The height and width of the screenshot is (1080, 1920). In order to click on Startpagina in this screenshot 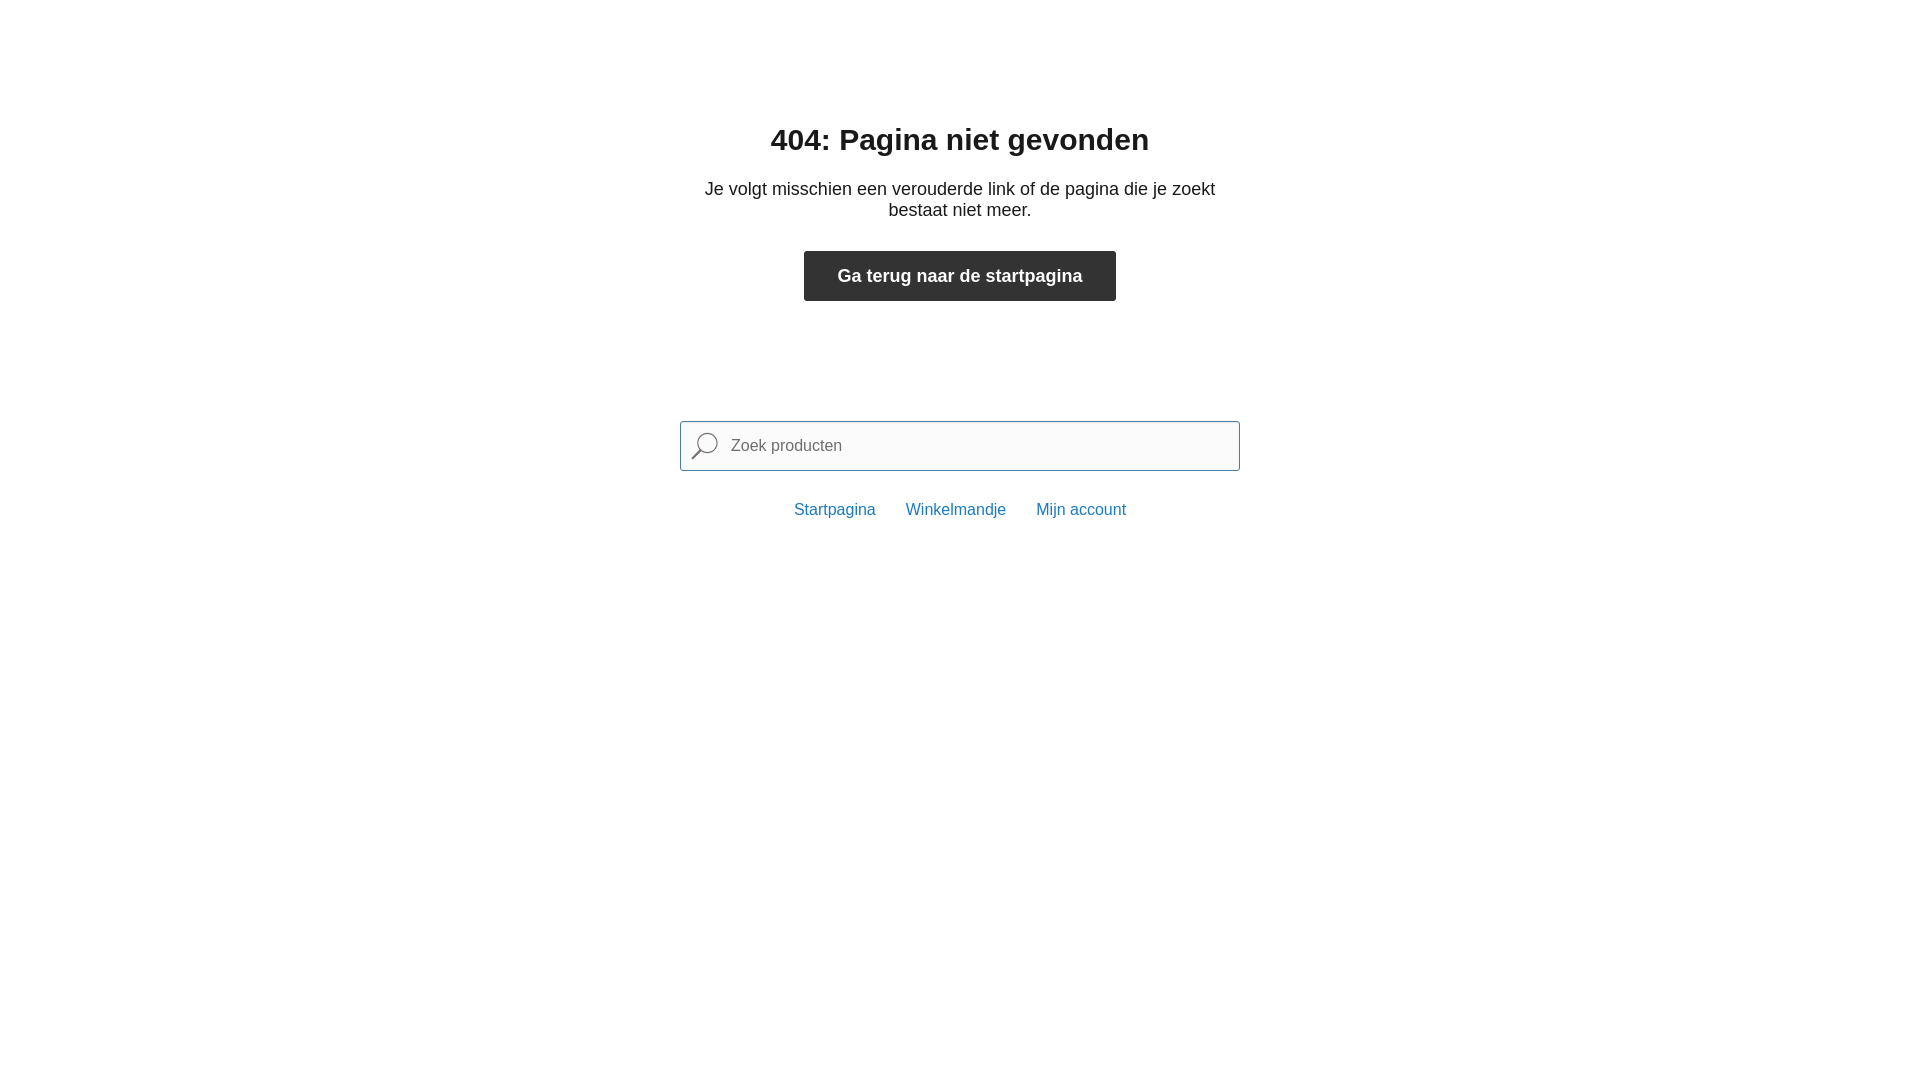, I will do `click(835, 510)`.